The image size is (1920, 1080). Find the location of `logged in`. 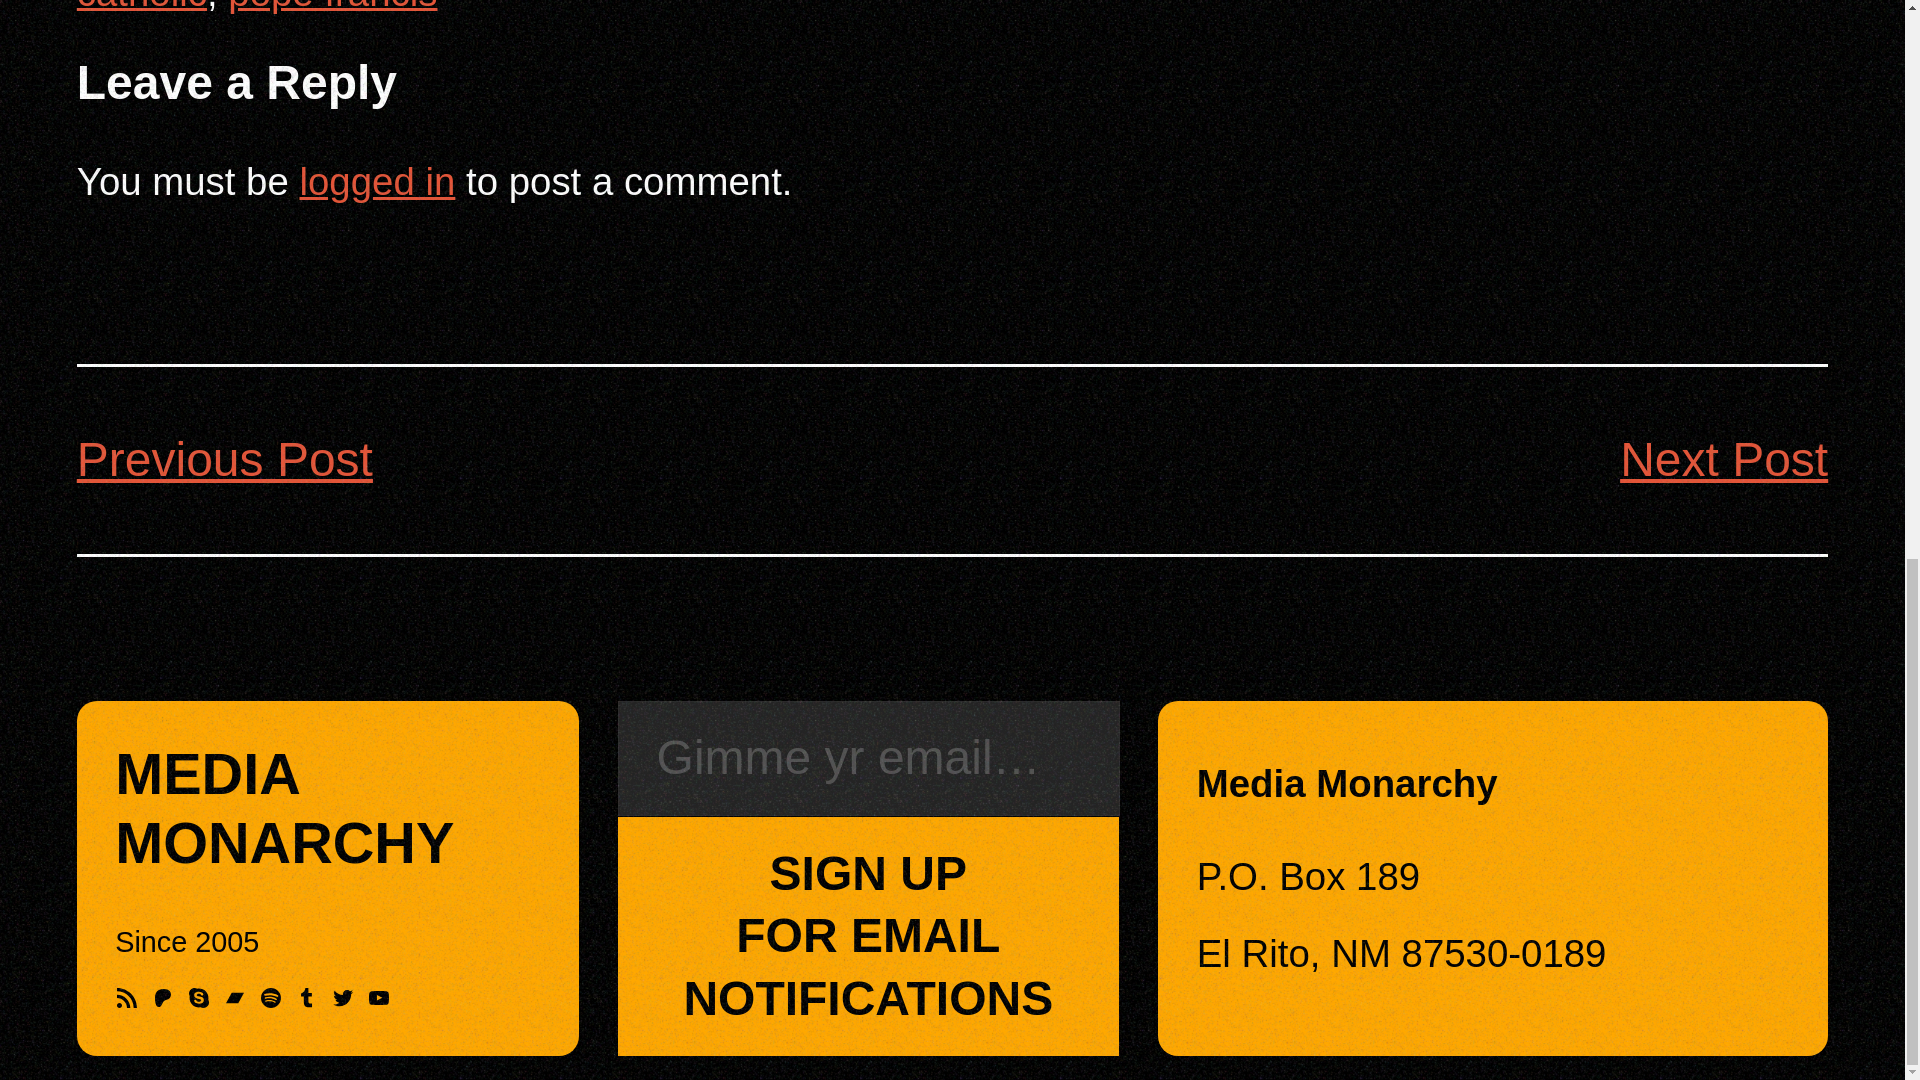

logged in is located at coordinates (377, 181).